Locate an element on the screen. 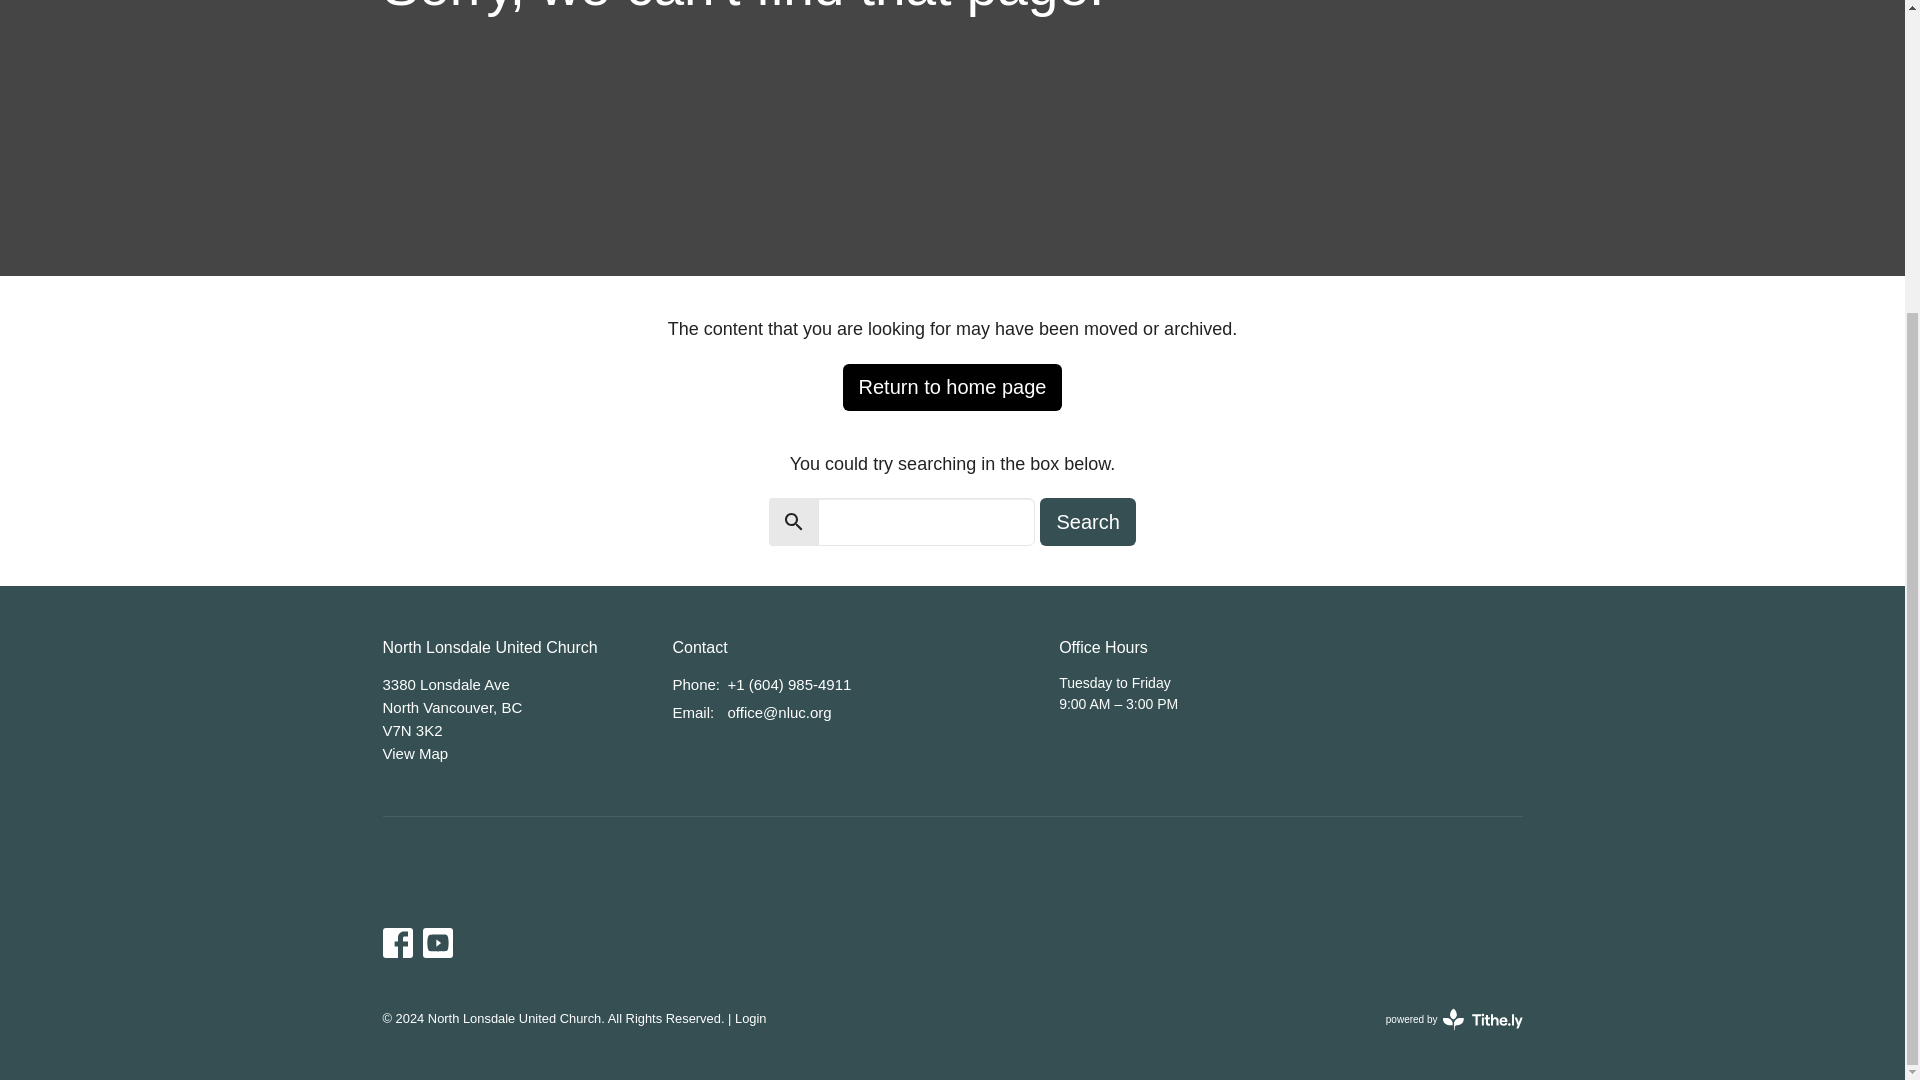  Search is located at coordinates (1087, 522).